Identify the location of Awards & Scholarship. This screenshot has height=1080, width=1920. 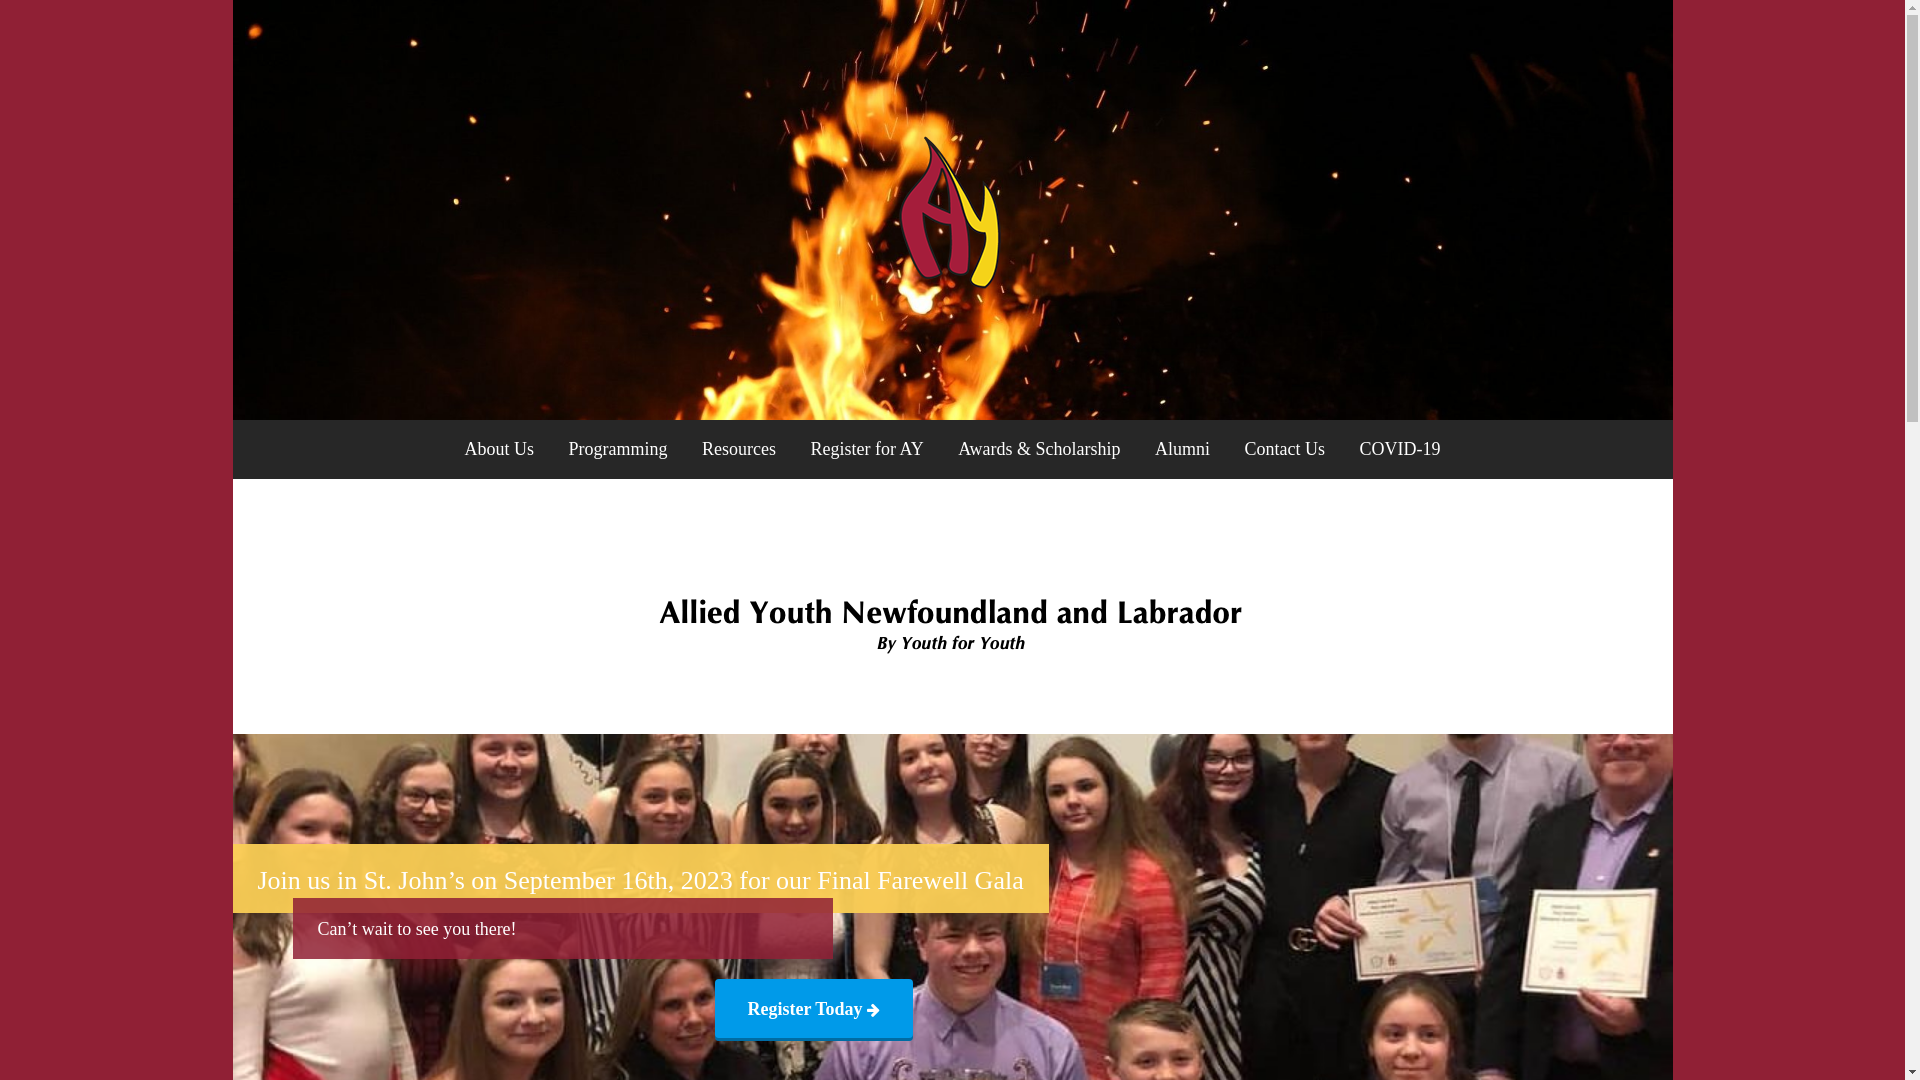
(1039, 450).